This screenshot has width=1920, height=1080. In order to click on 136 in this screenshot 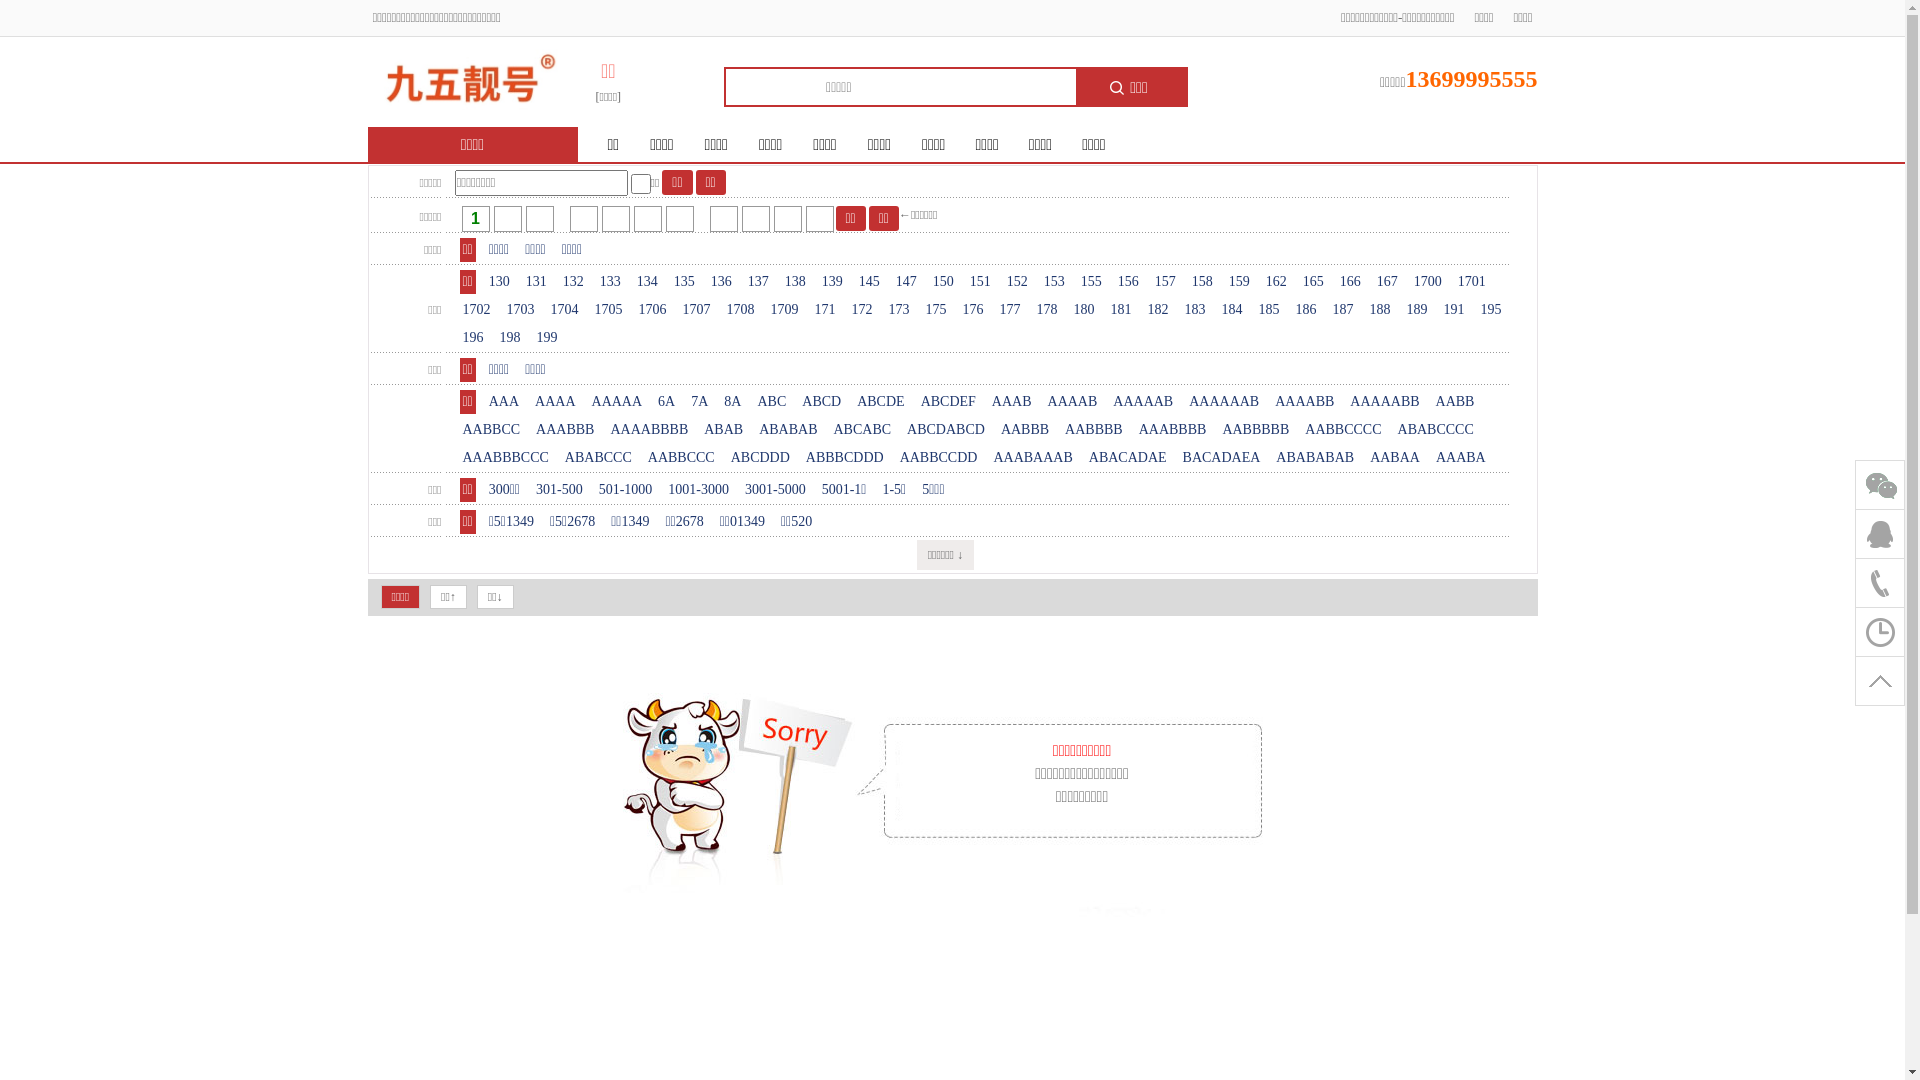, I will do `click(722, 282)`.